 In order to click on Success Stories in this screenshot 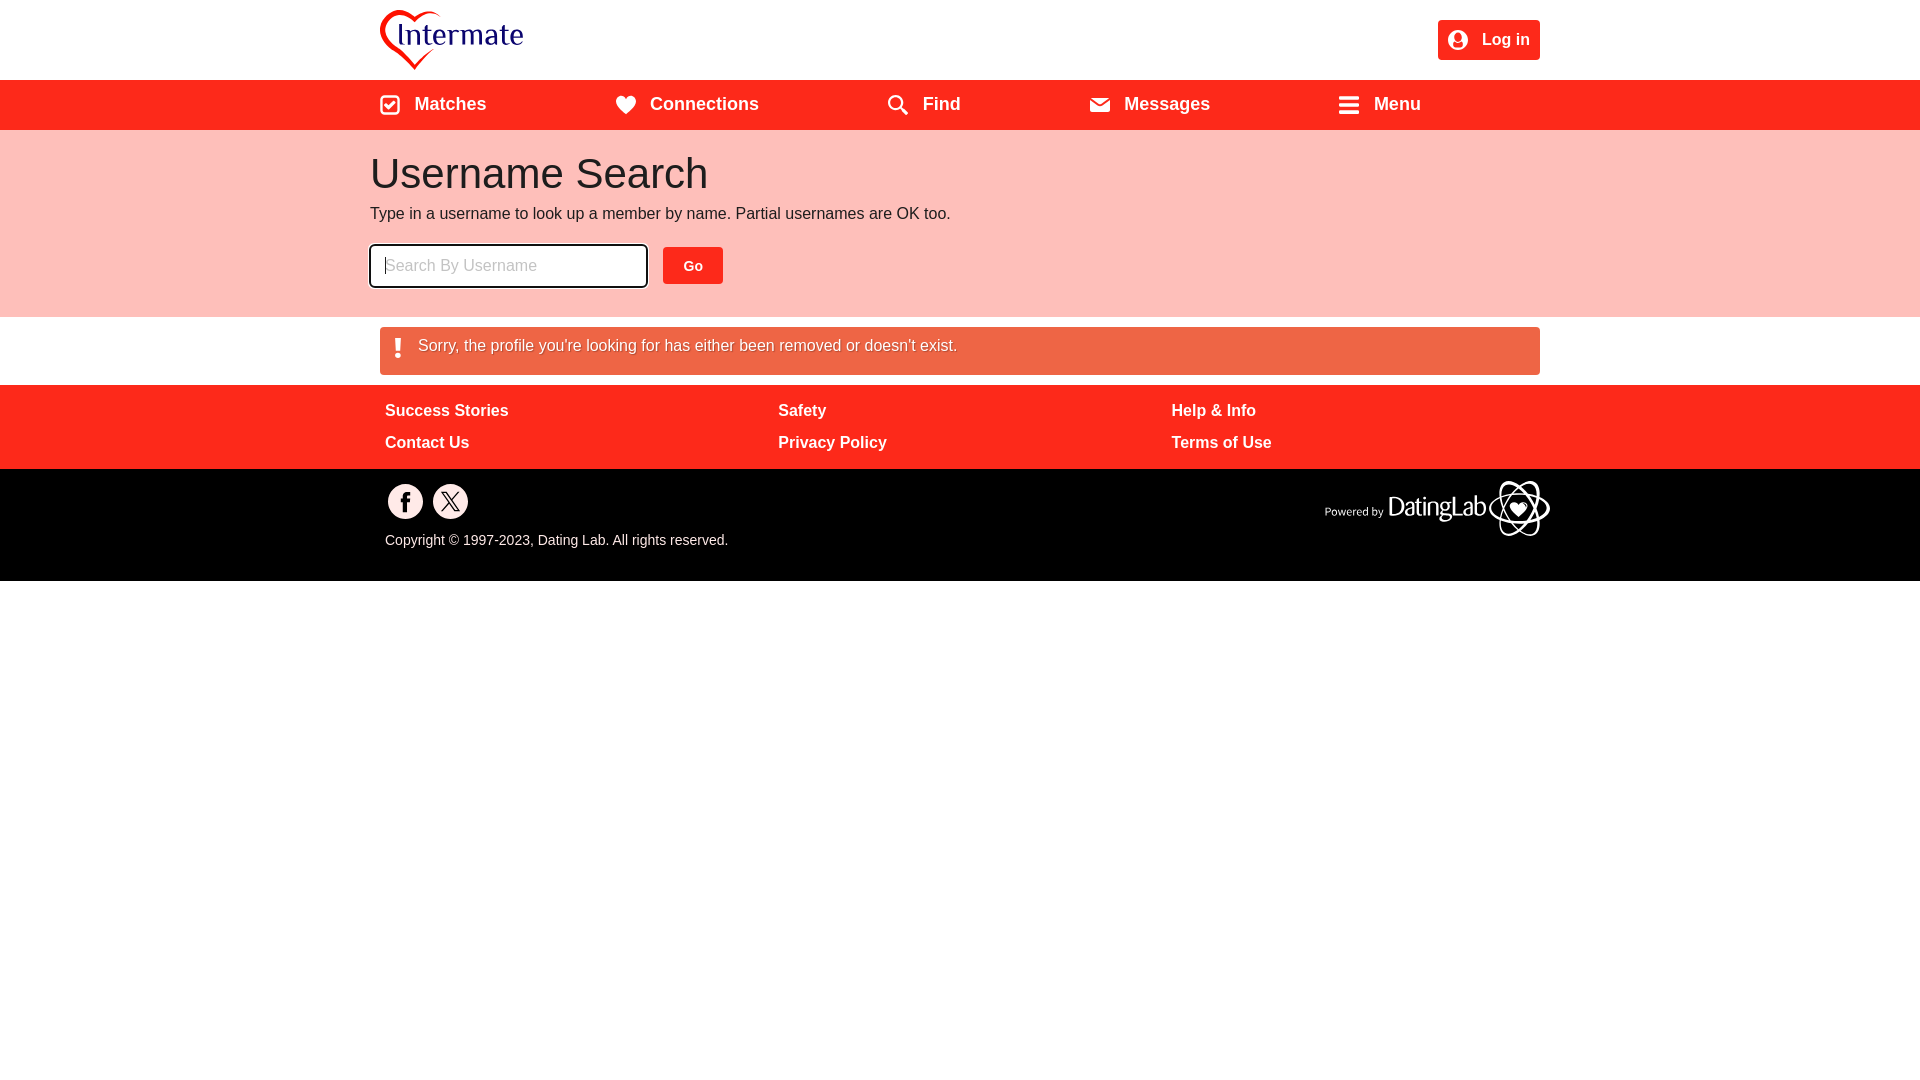, I will do `click(446, 411)`.